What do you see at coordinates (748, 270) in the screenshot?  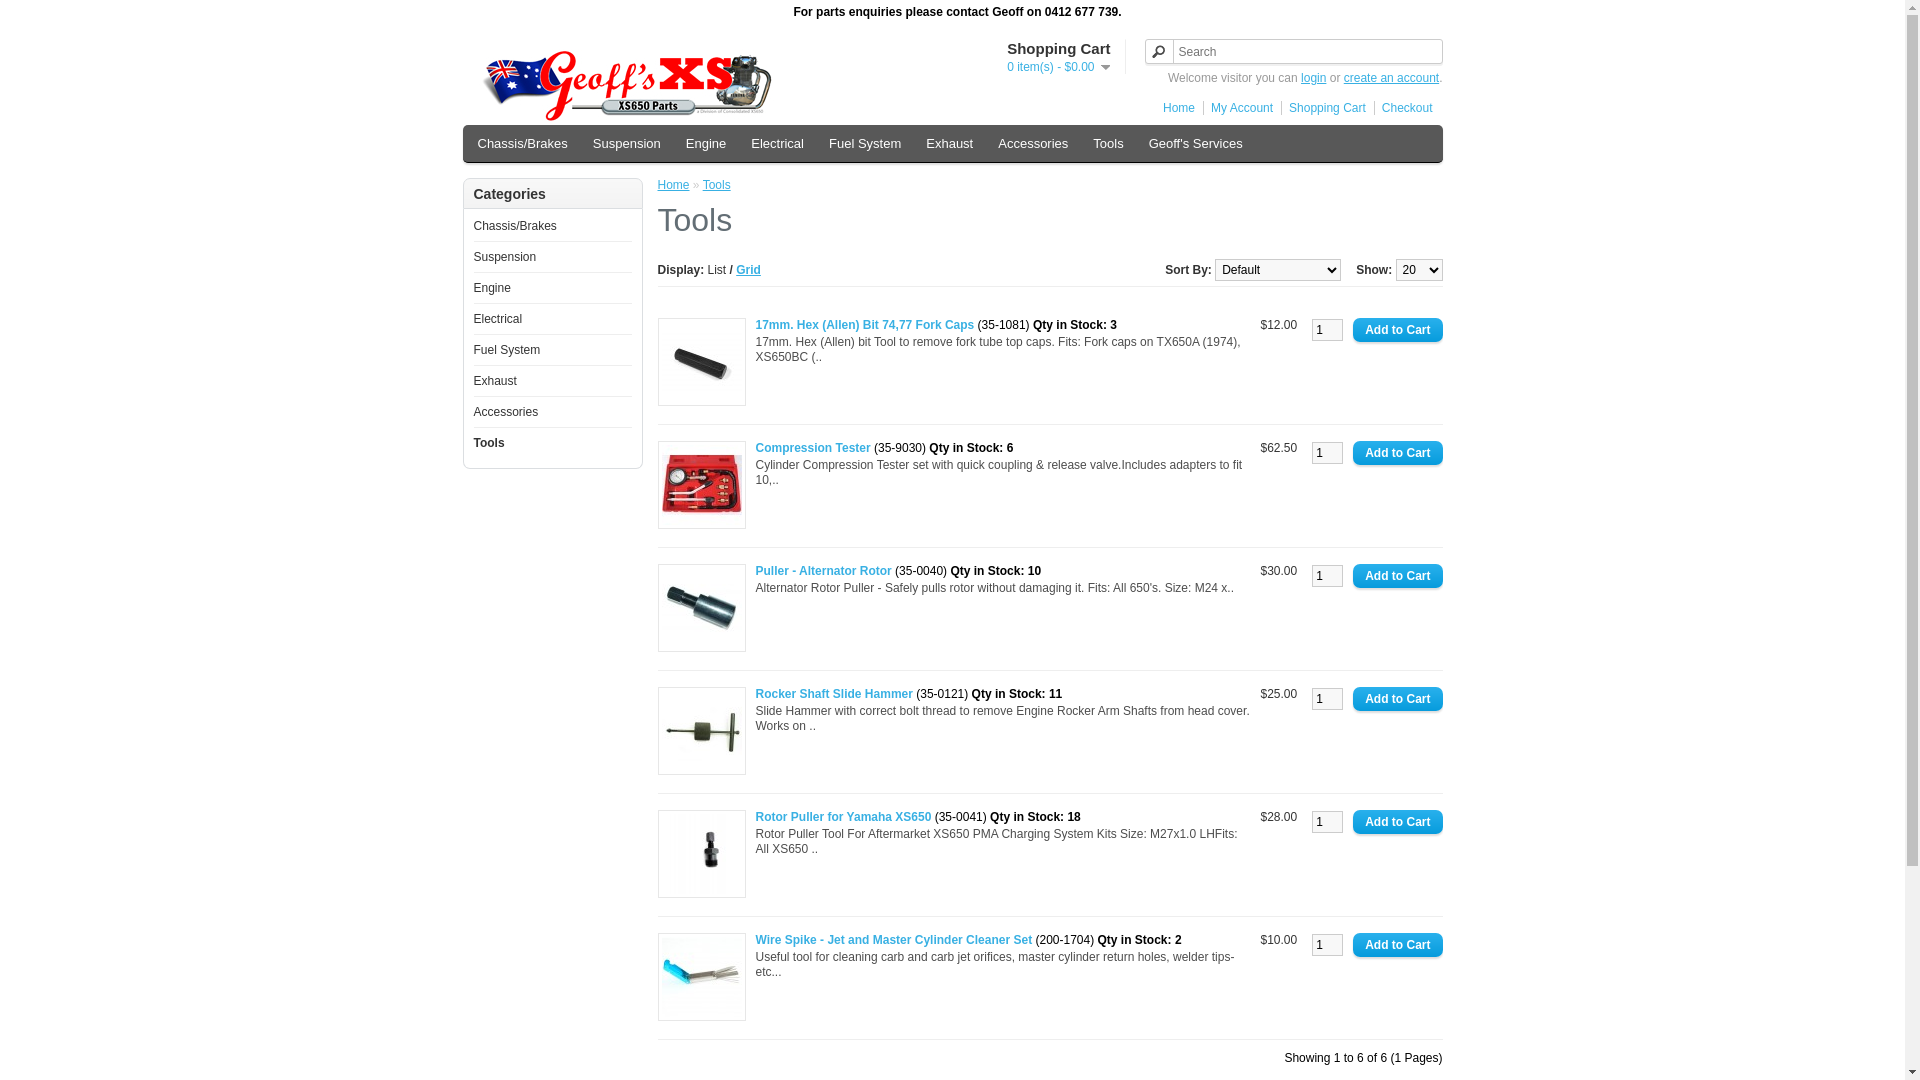 I see `Grid` at bounding box center [748, 270].